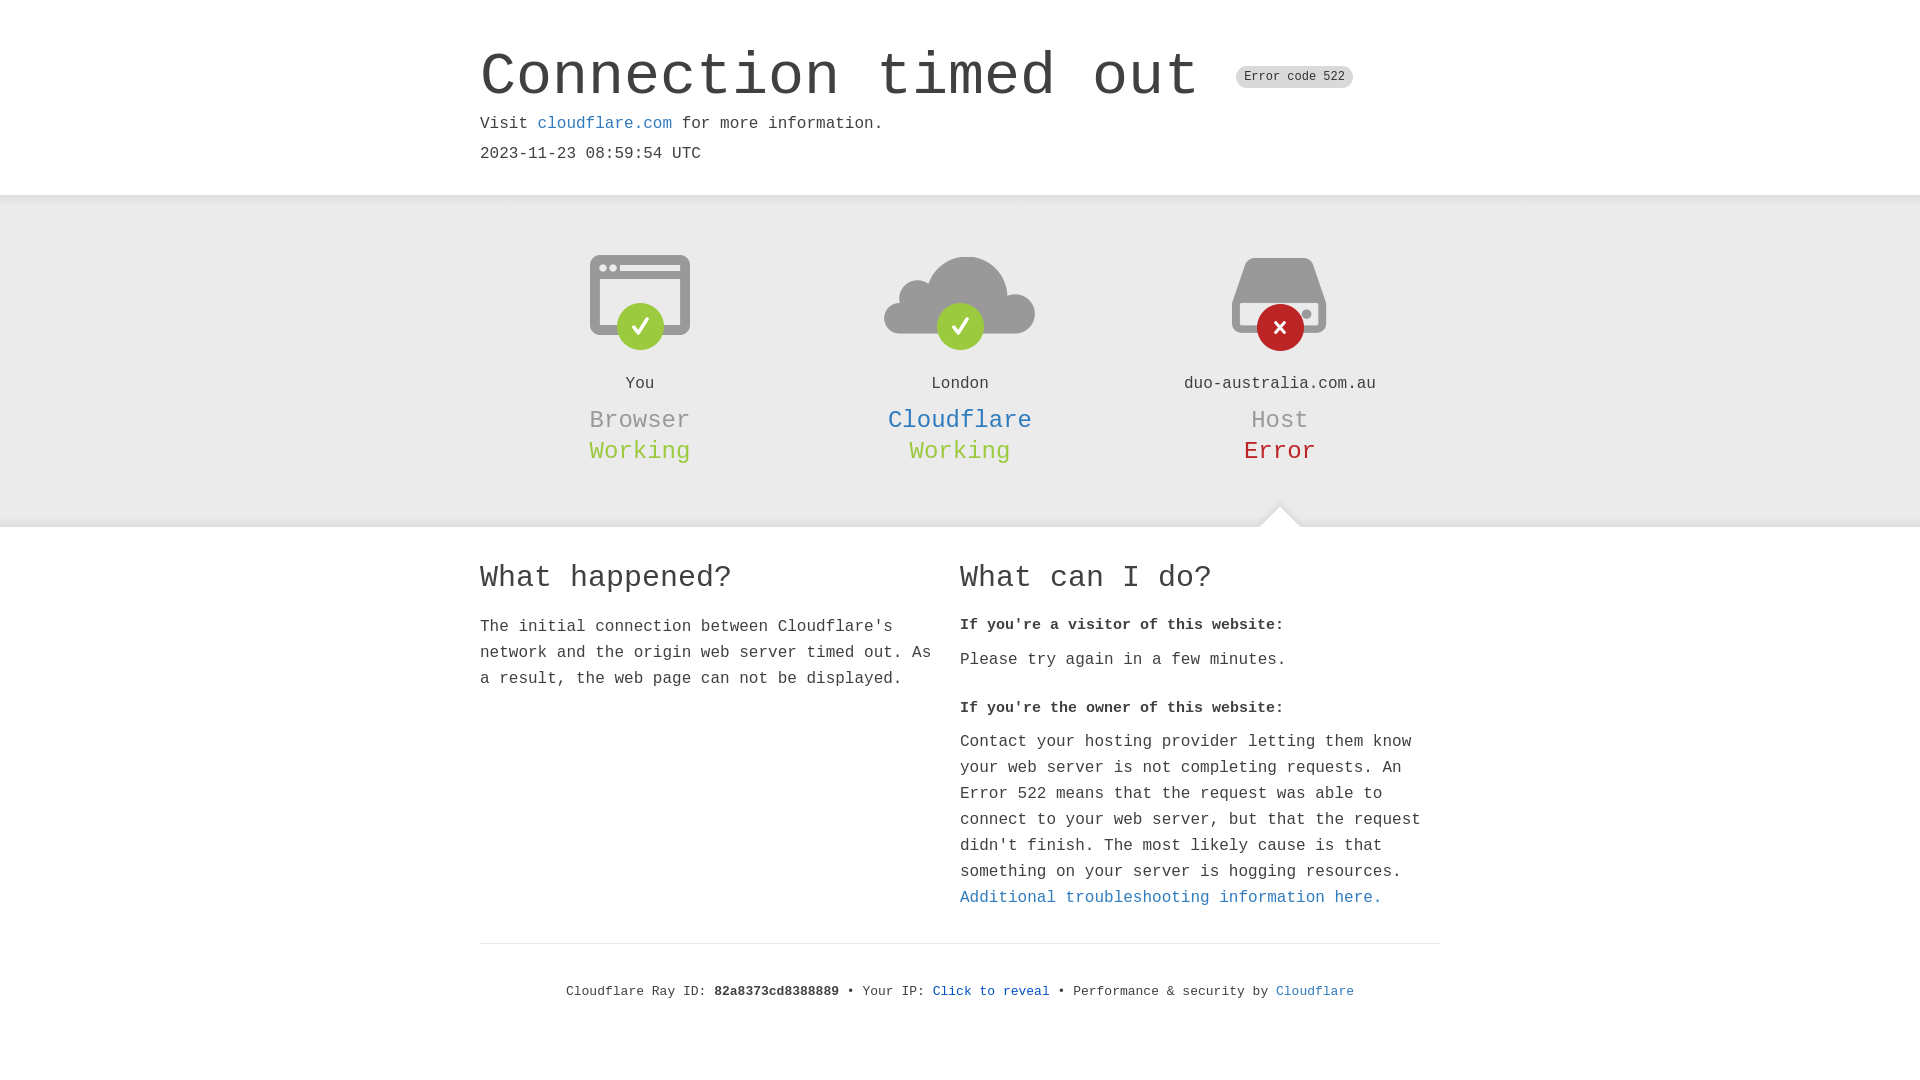 The height and width of the screenshot is (1080, 1920). I want to click on Cloudflare, so click(1315, 992).